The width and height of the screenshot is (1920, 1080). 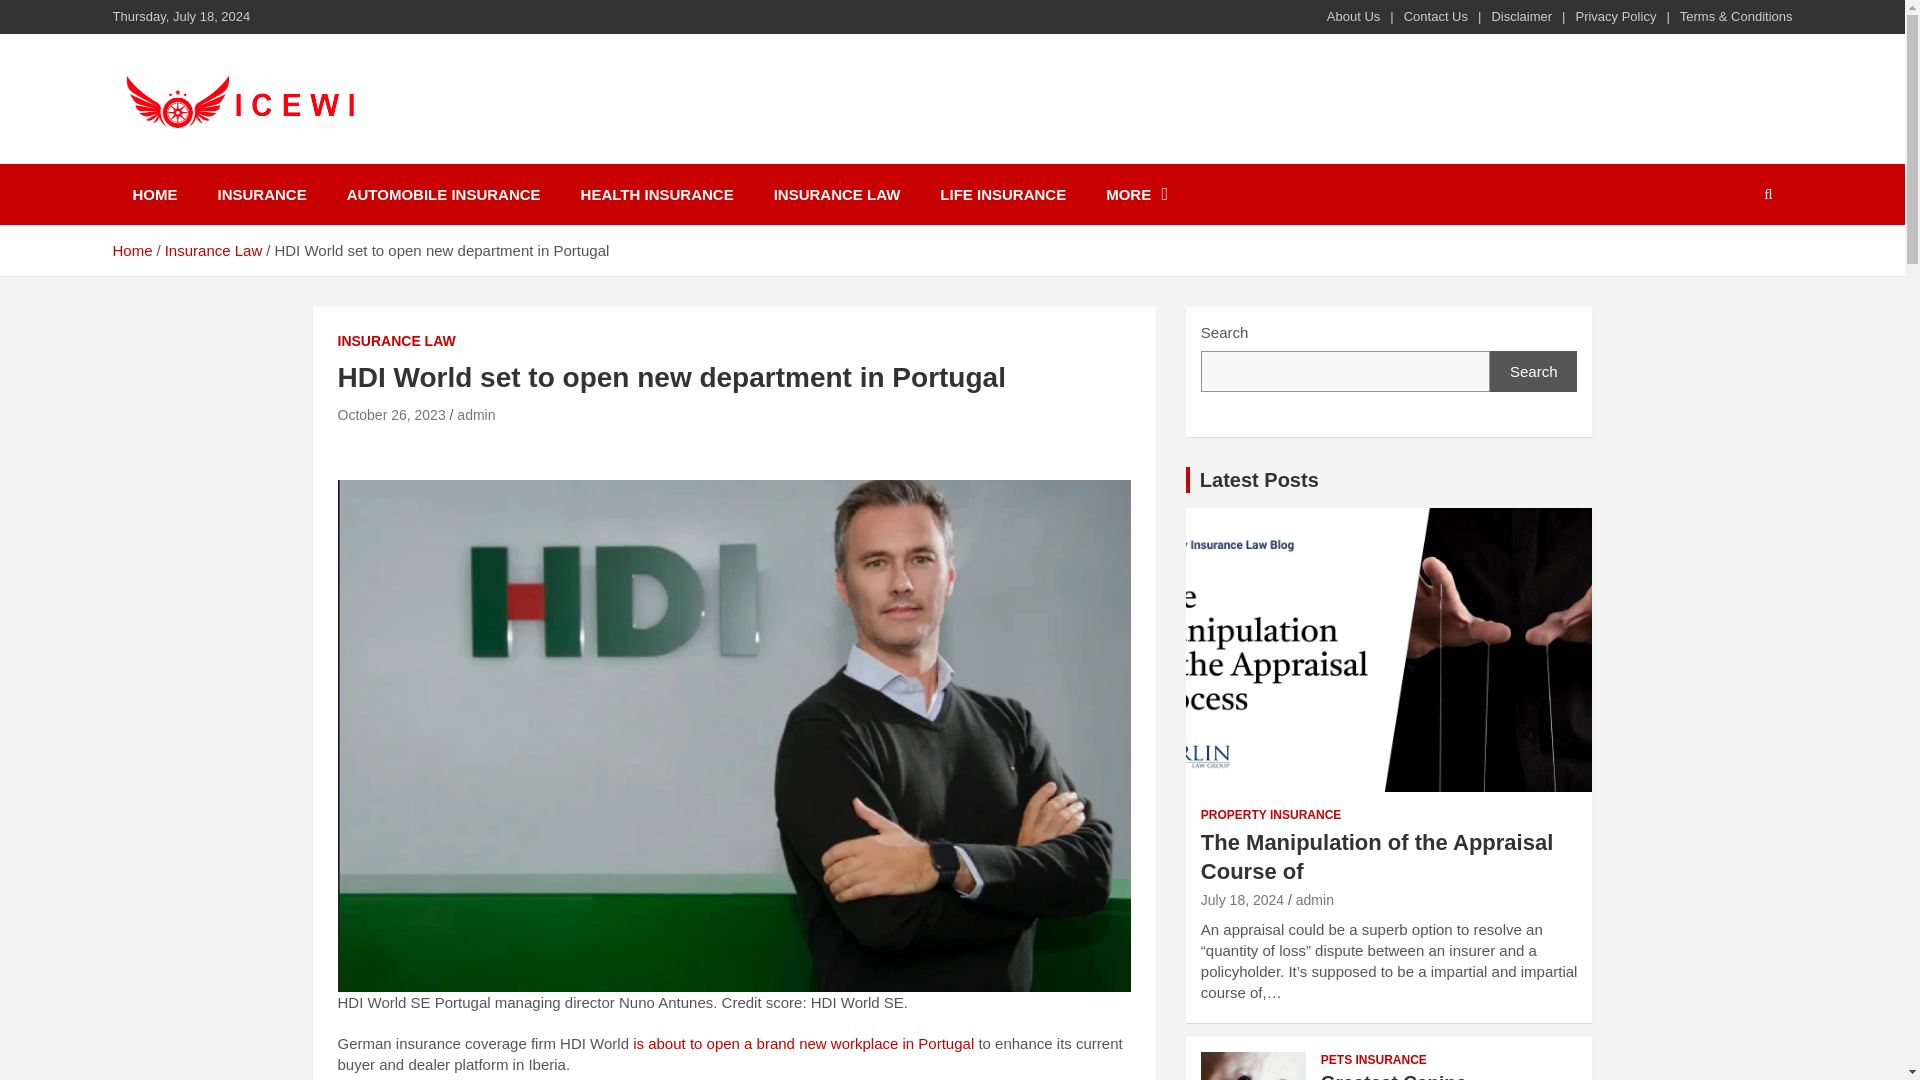 What do you see at coordinates (396, 342) in the screenshot?
I see `INSURANCE LAW` at bounding box center [396, 342].